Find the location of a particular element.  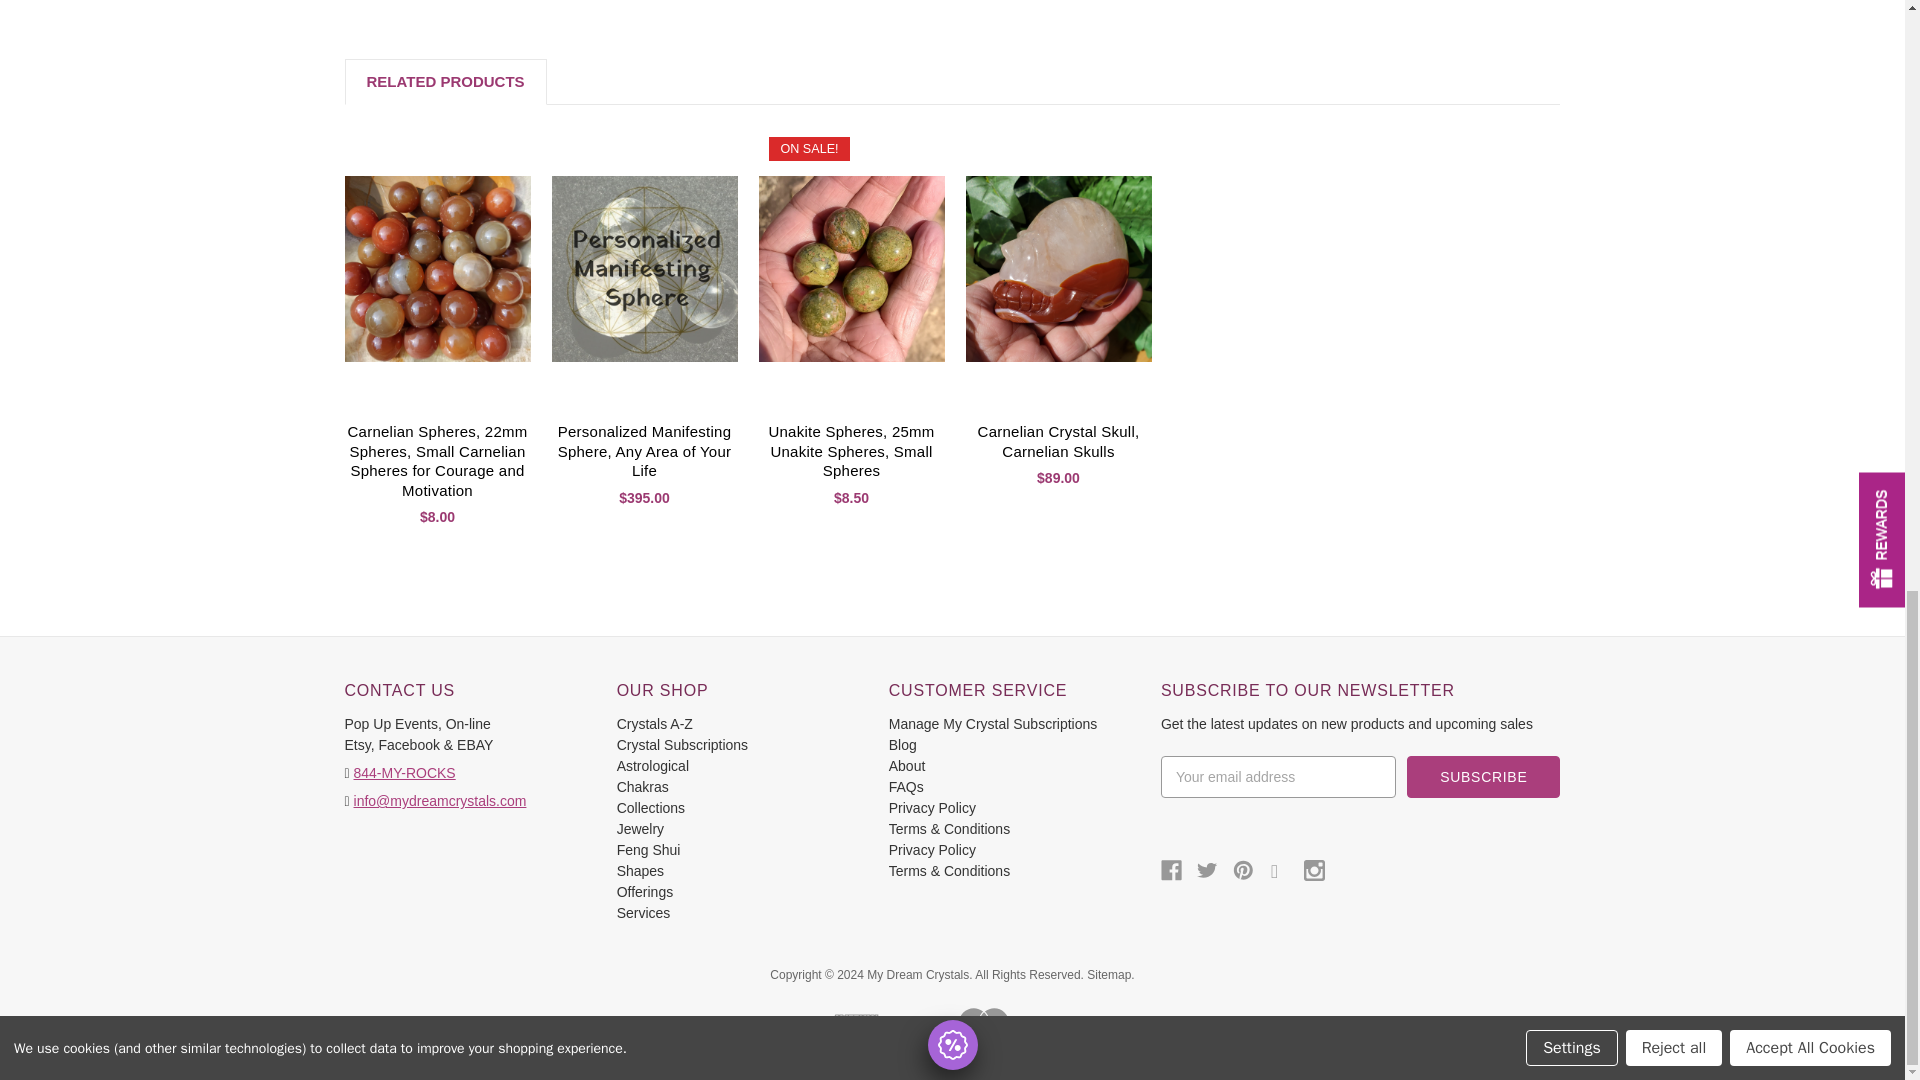

Carnelian Skull is located at coordinates (1058, 268).